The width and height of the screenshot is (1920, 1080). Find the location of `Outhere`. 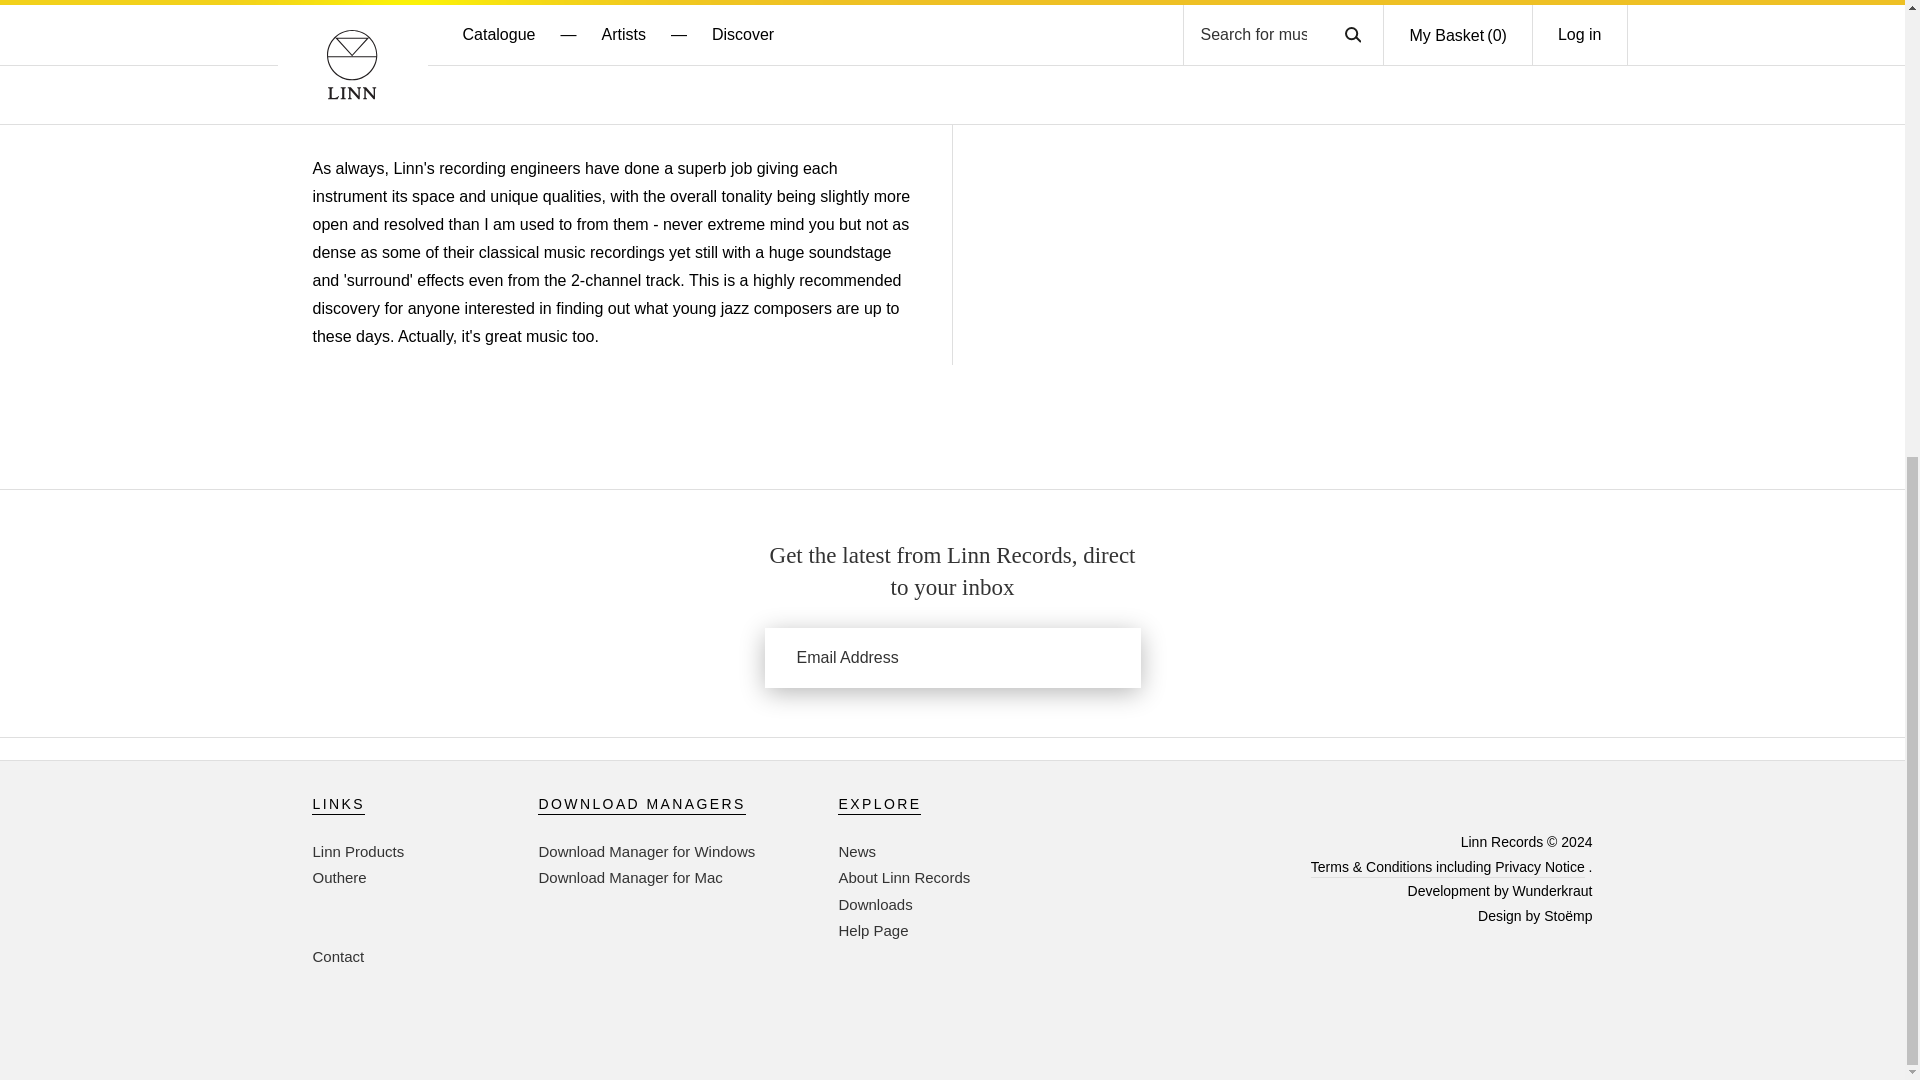

Outhere is located at coordinates (338, 877).